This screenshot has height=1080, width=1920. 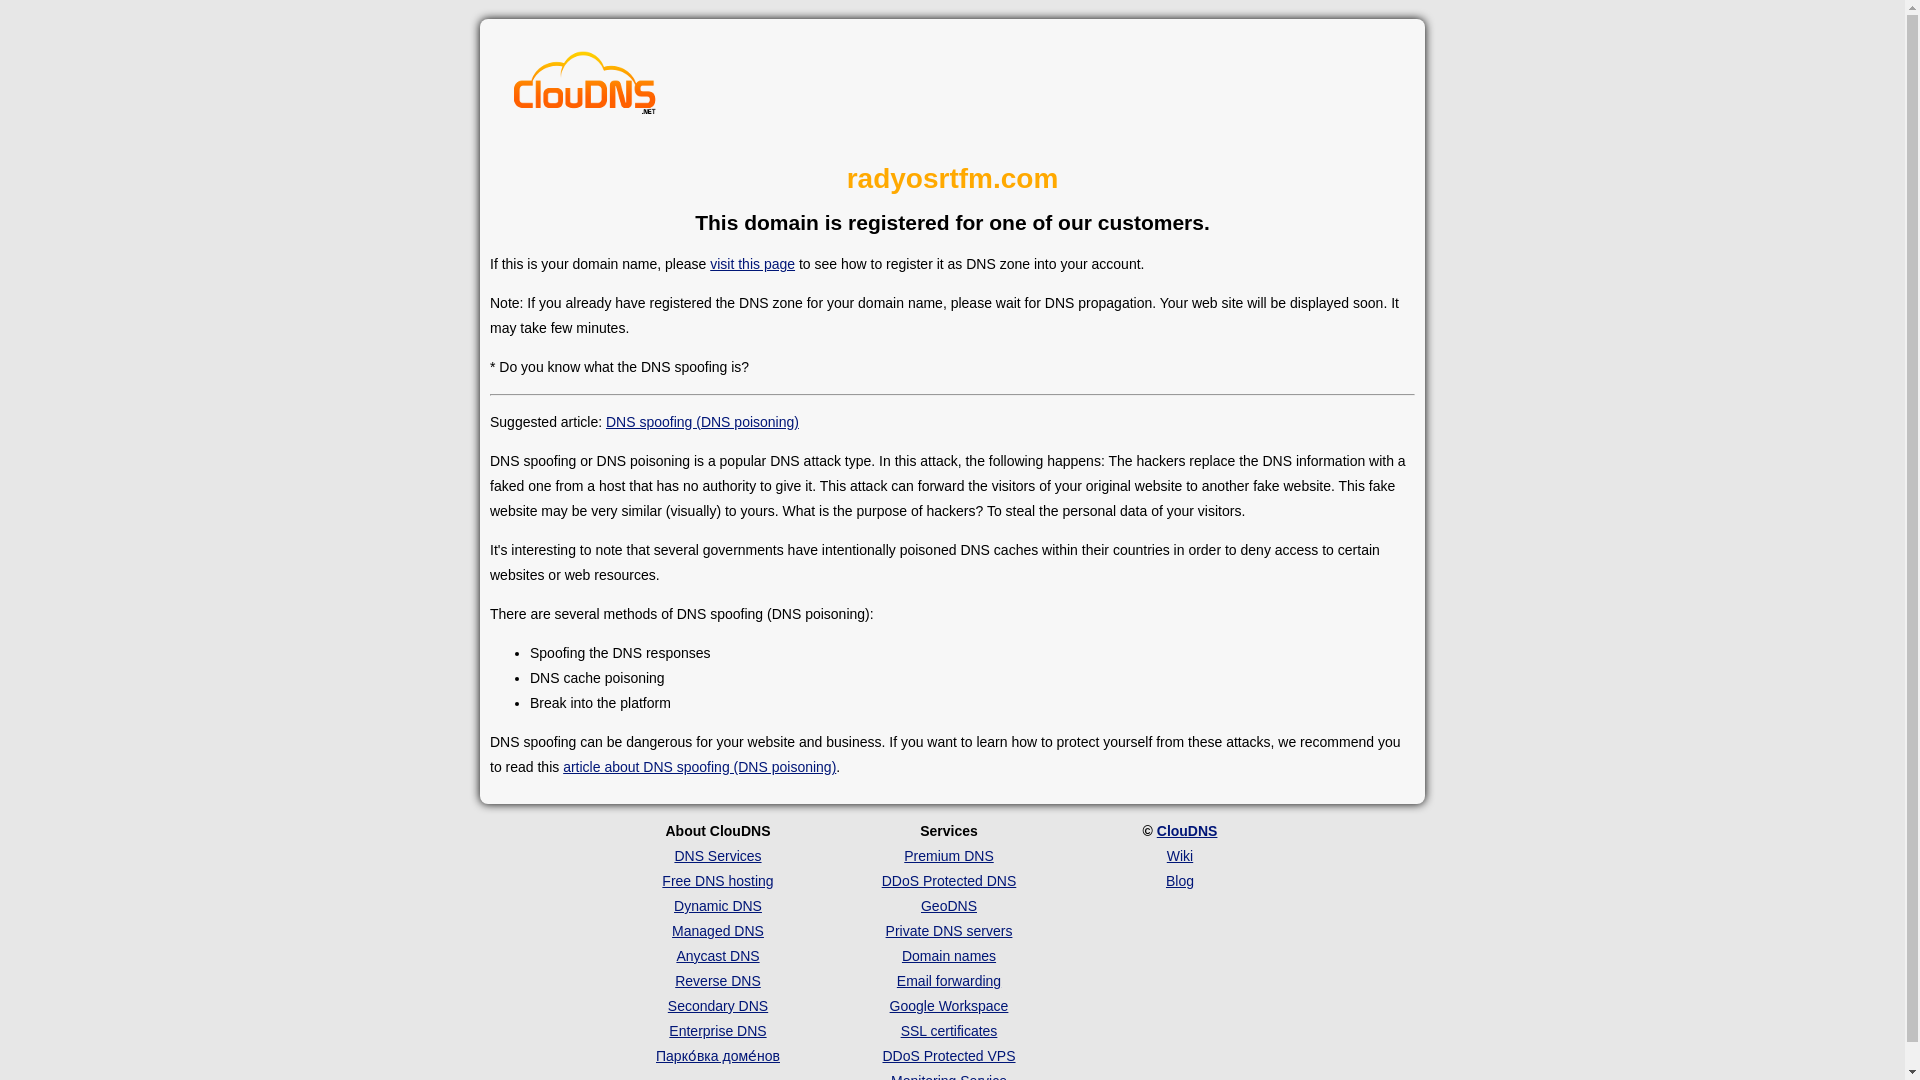 I want to click on Reverse DNS, so click(x=718, y=981).